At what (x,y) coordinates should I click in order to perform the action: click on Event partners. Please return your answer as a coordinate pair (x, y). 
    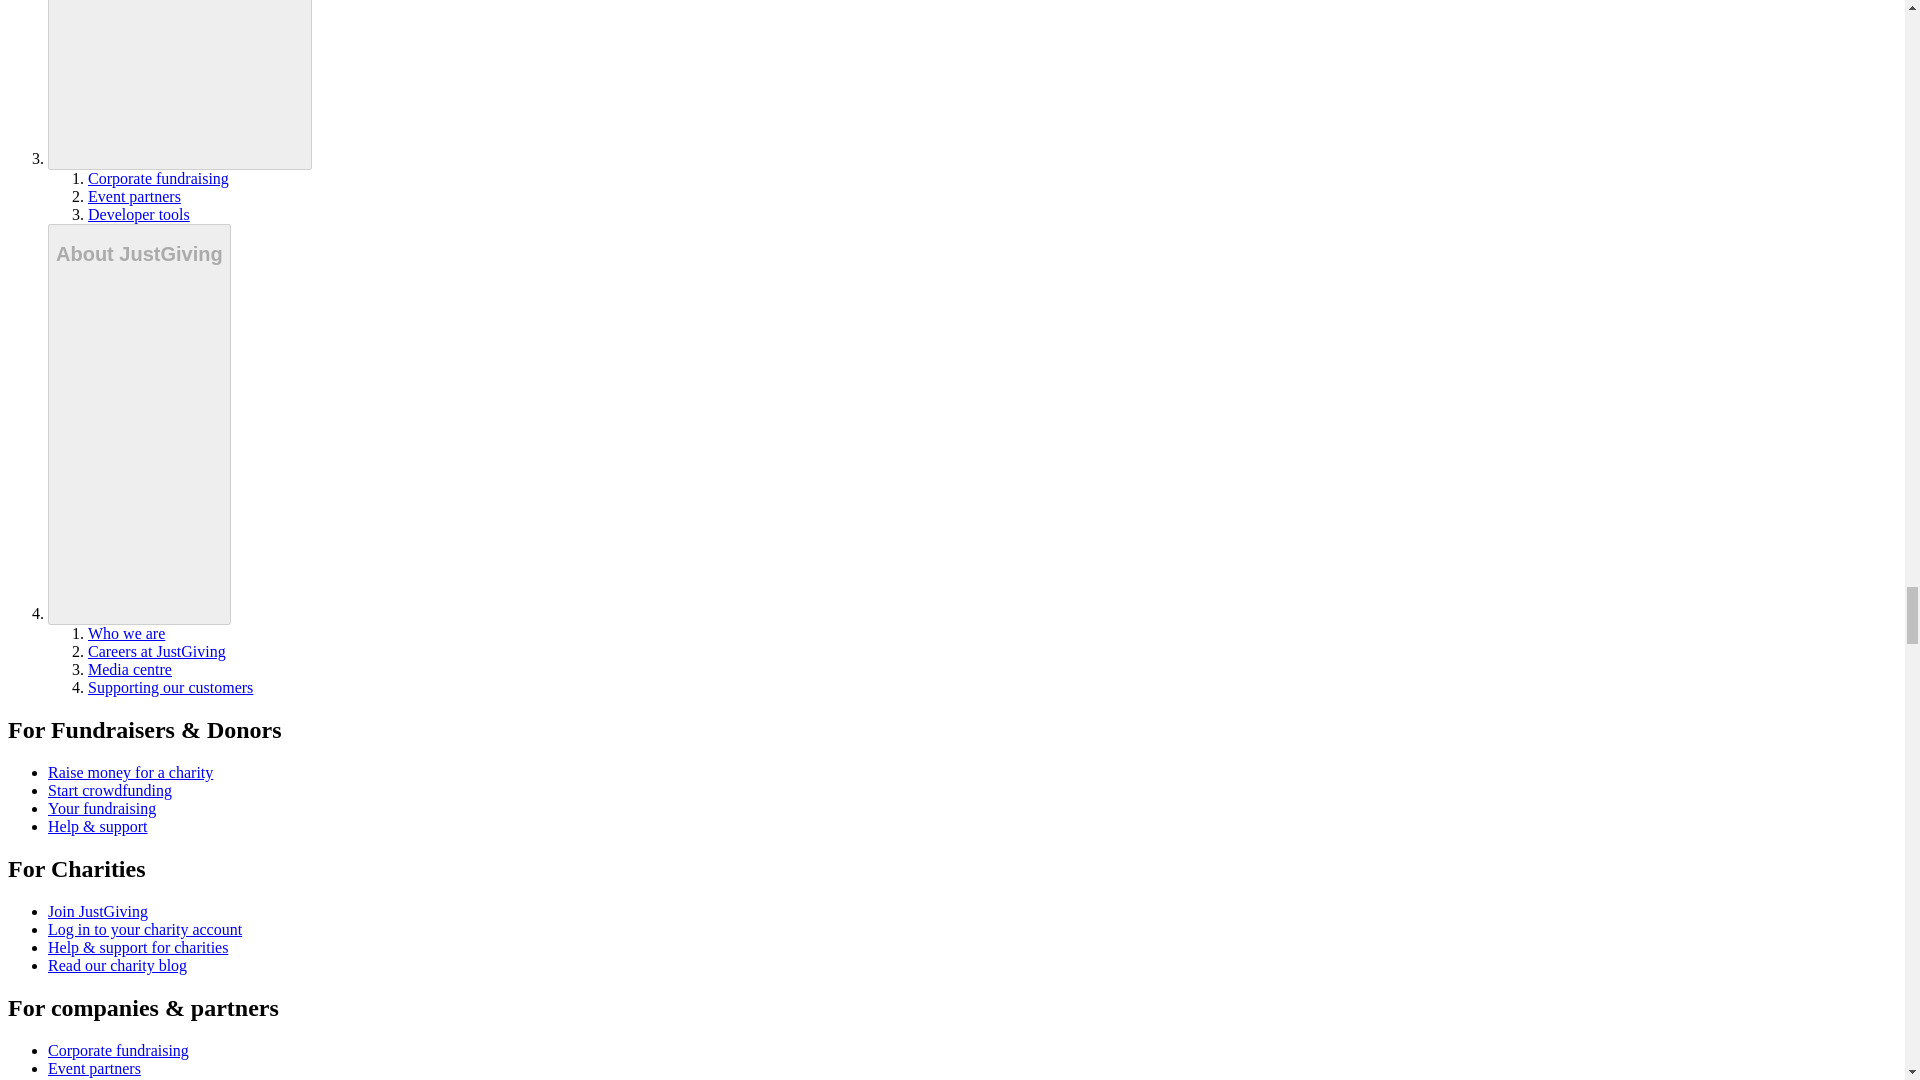
    Looking at the image, I should click on (134, 196).